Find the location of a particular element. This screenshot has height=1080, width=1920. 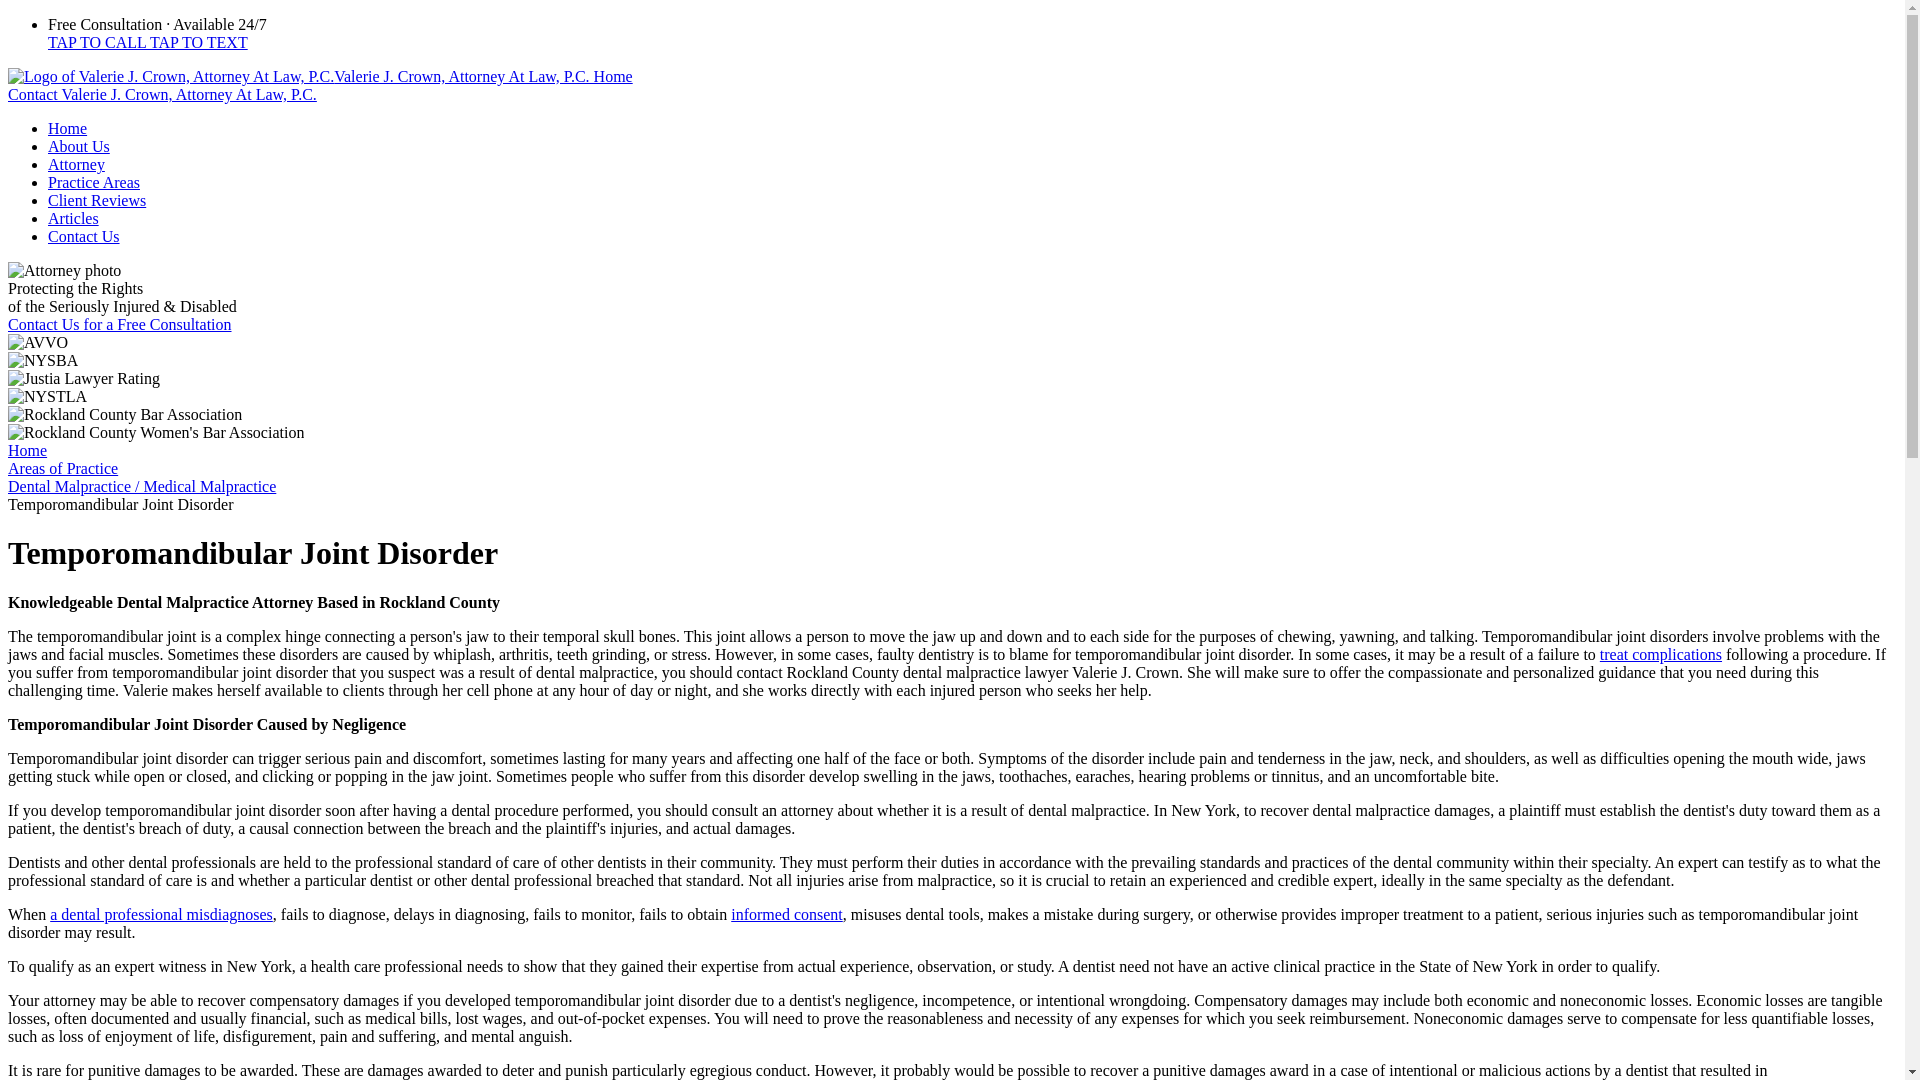

Articles is located at coordinates (74, 218).